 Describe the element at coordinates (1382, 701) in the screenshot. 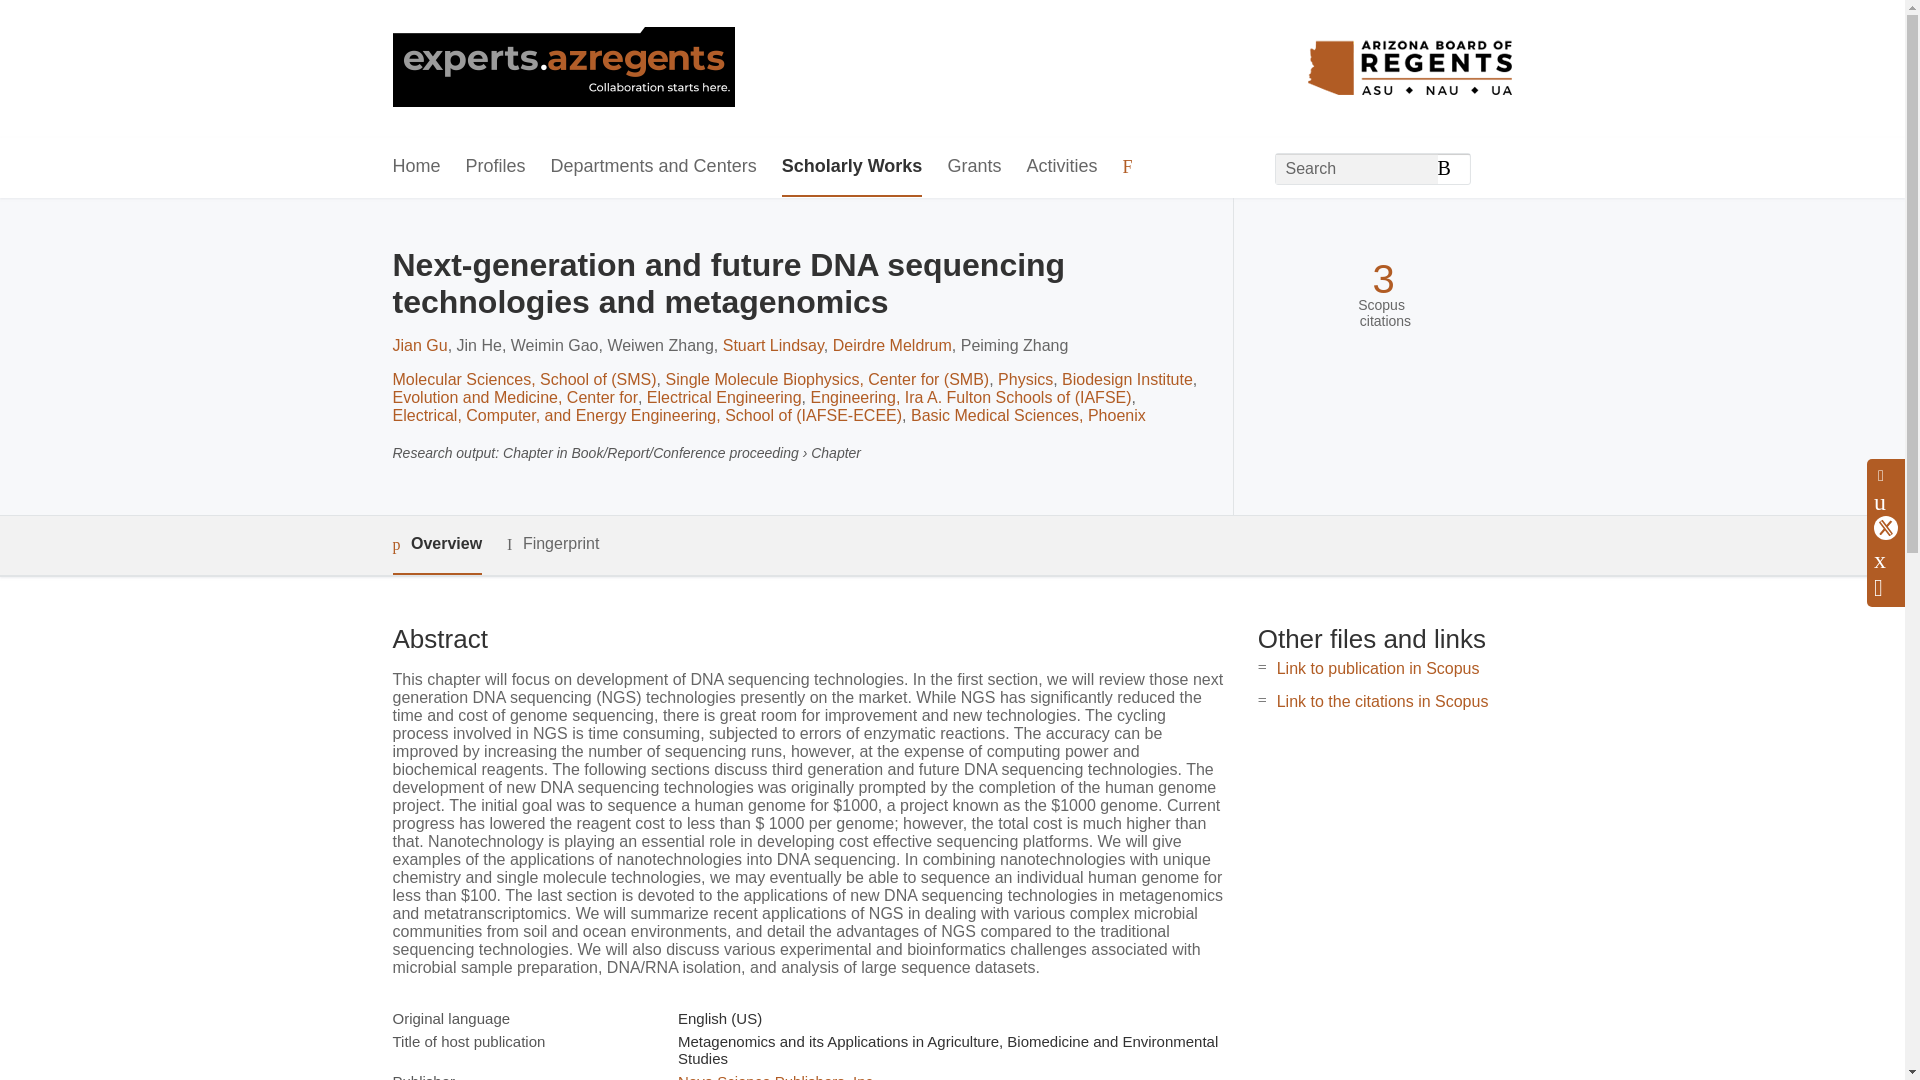

I see `Link to the citations in Scopus` at that location.